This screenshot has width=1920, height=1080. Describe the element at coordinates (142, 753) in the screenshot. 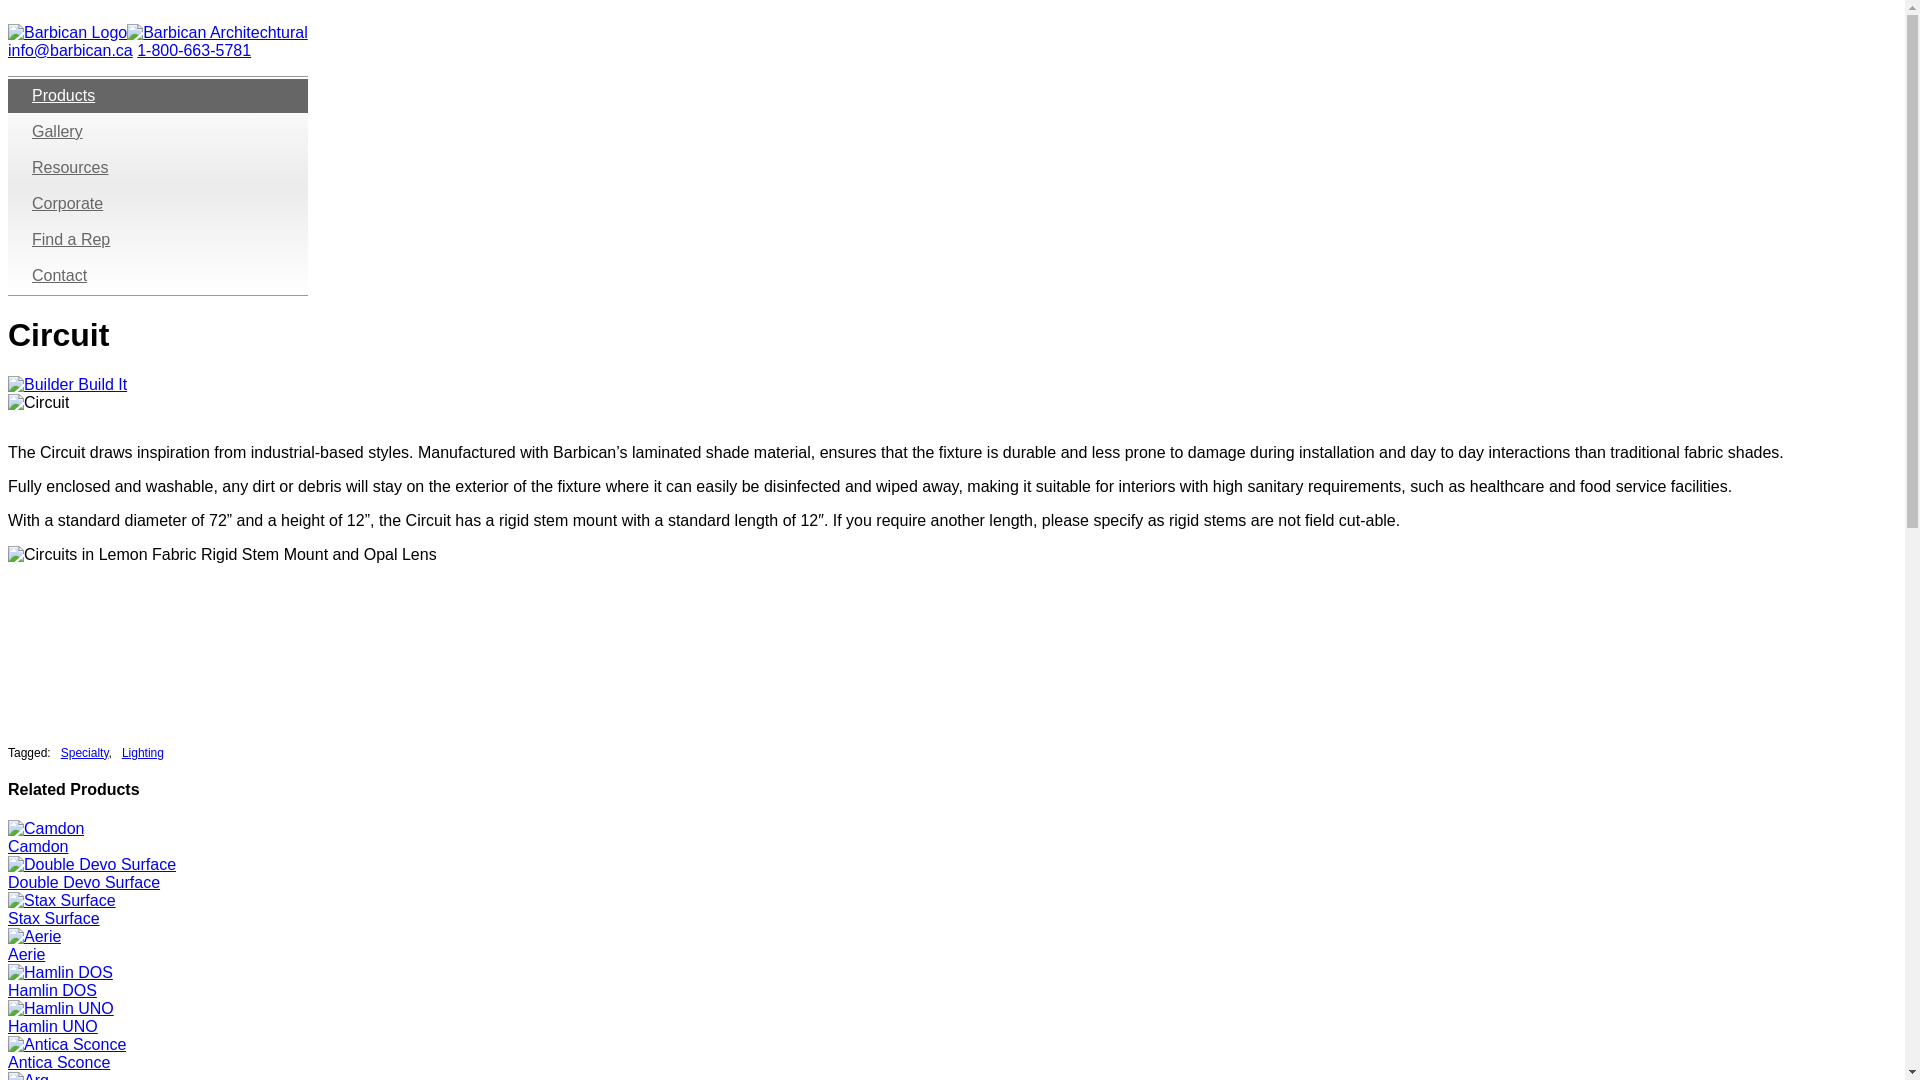

I see `Lighting` at that location.